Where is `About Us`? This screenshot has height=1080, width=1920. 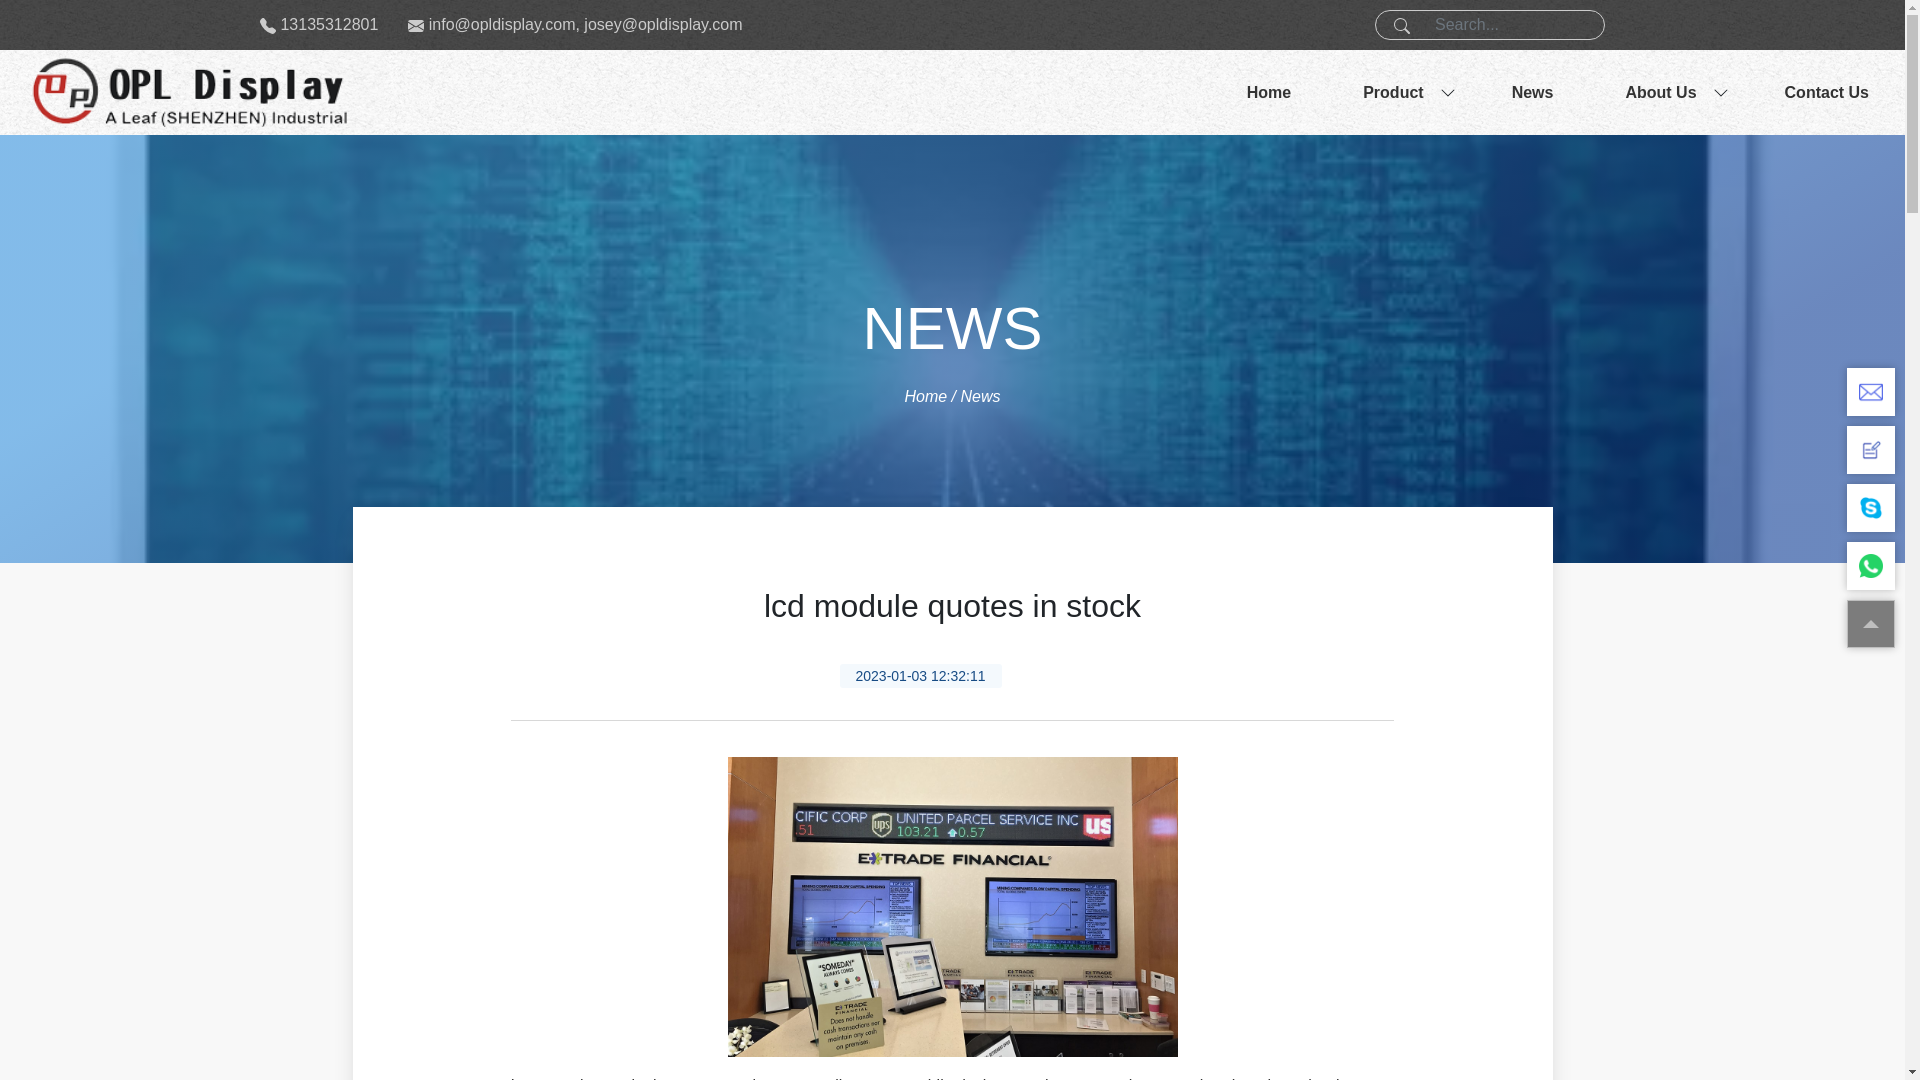 About Us is located at coordinates (1660, 92).